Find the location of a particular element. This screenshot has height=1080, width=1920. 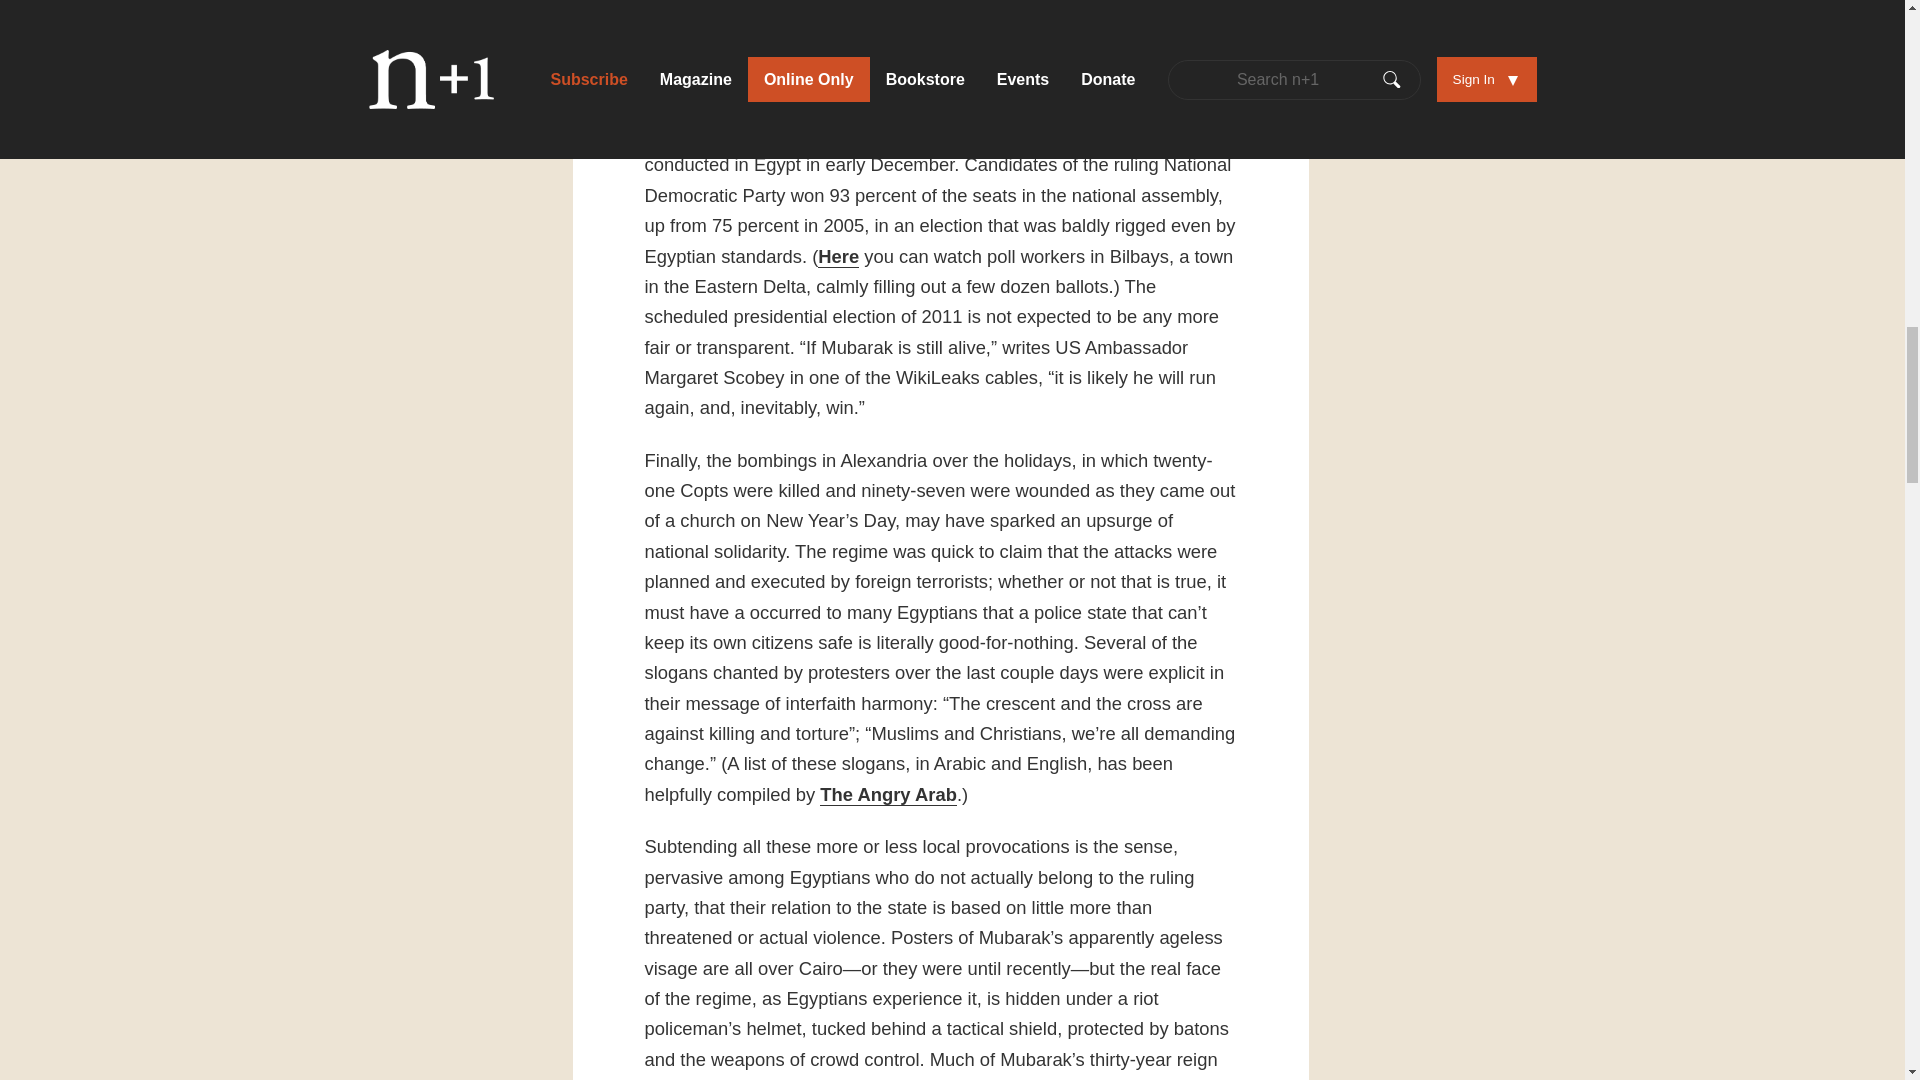

Here is located at coordinates (838, 256).